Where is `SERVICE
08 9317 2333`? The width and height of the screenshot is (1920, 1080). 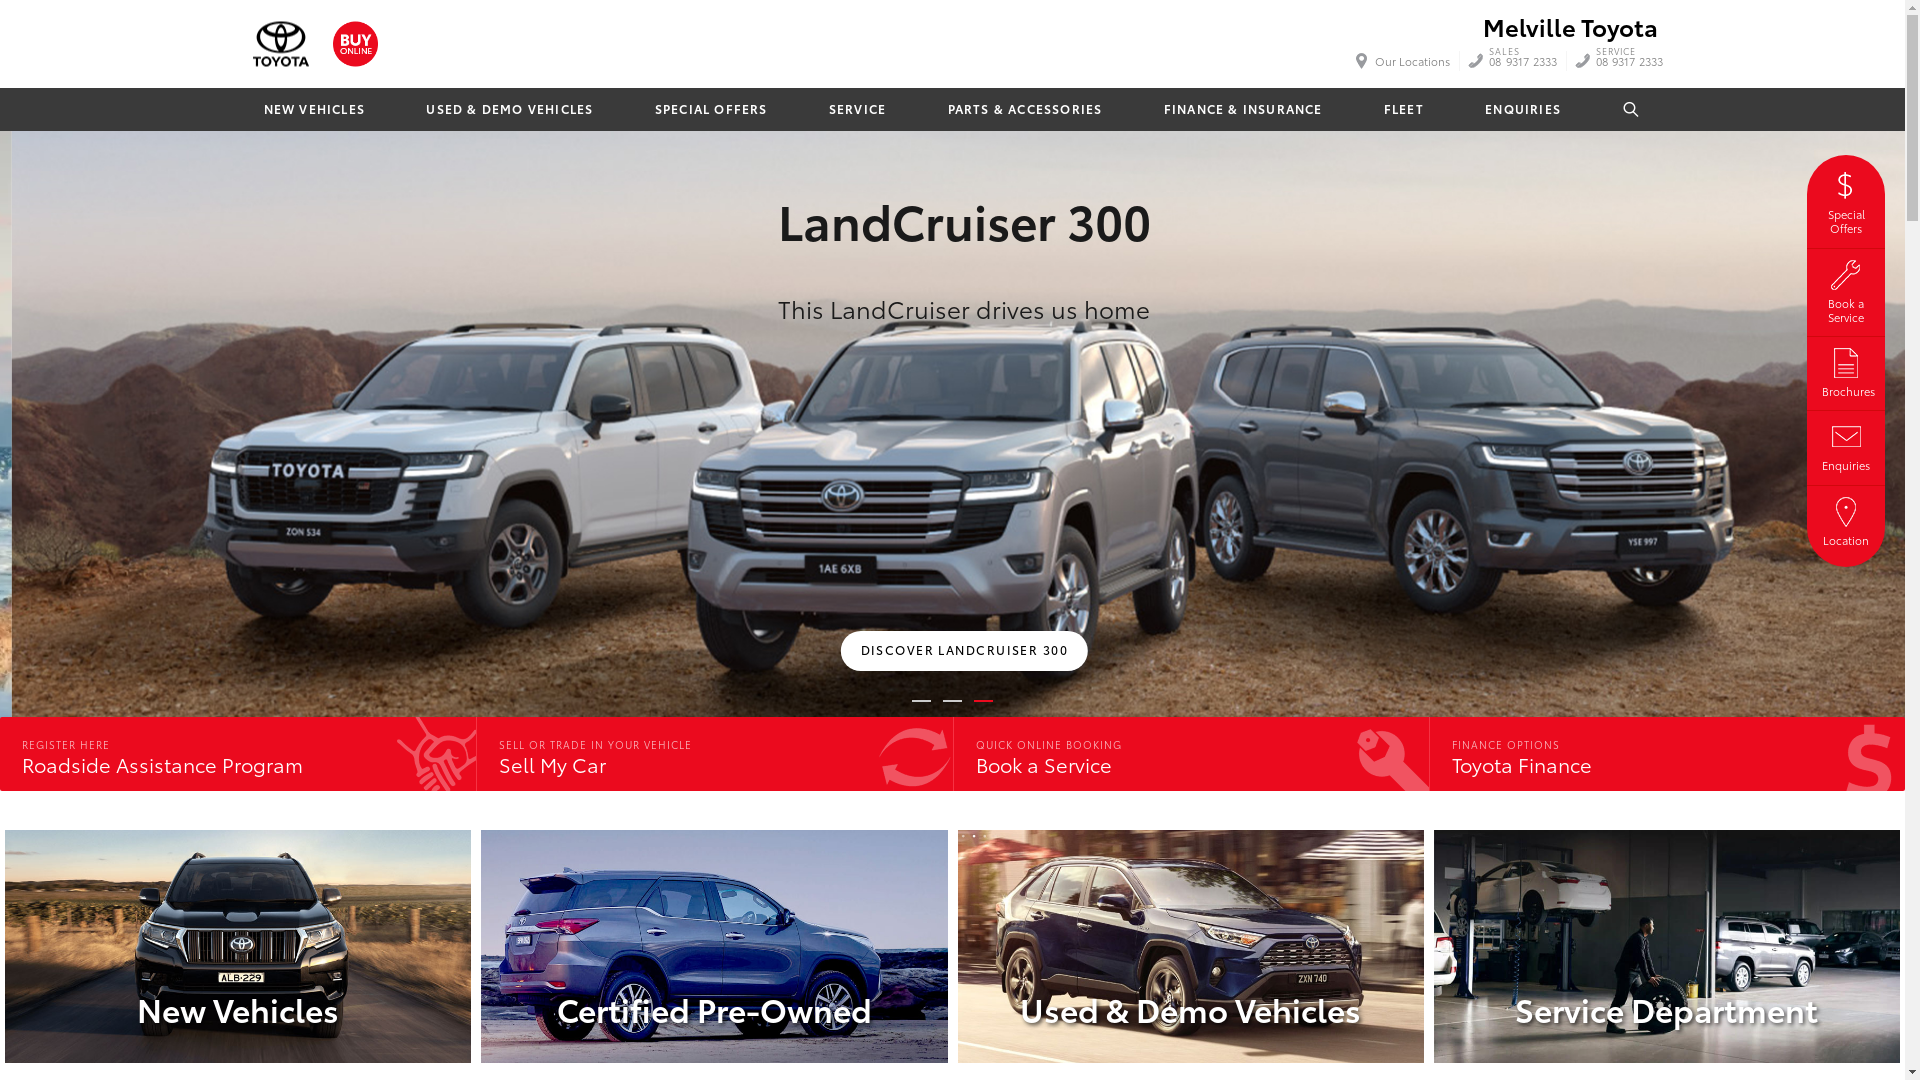 SERVICE
08 9317 2333 is located at coordinates (1630, 61).